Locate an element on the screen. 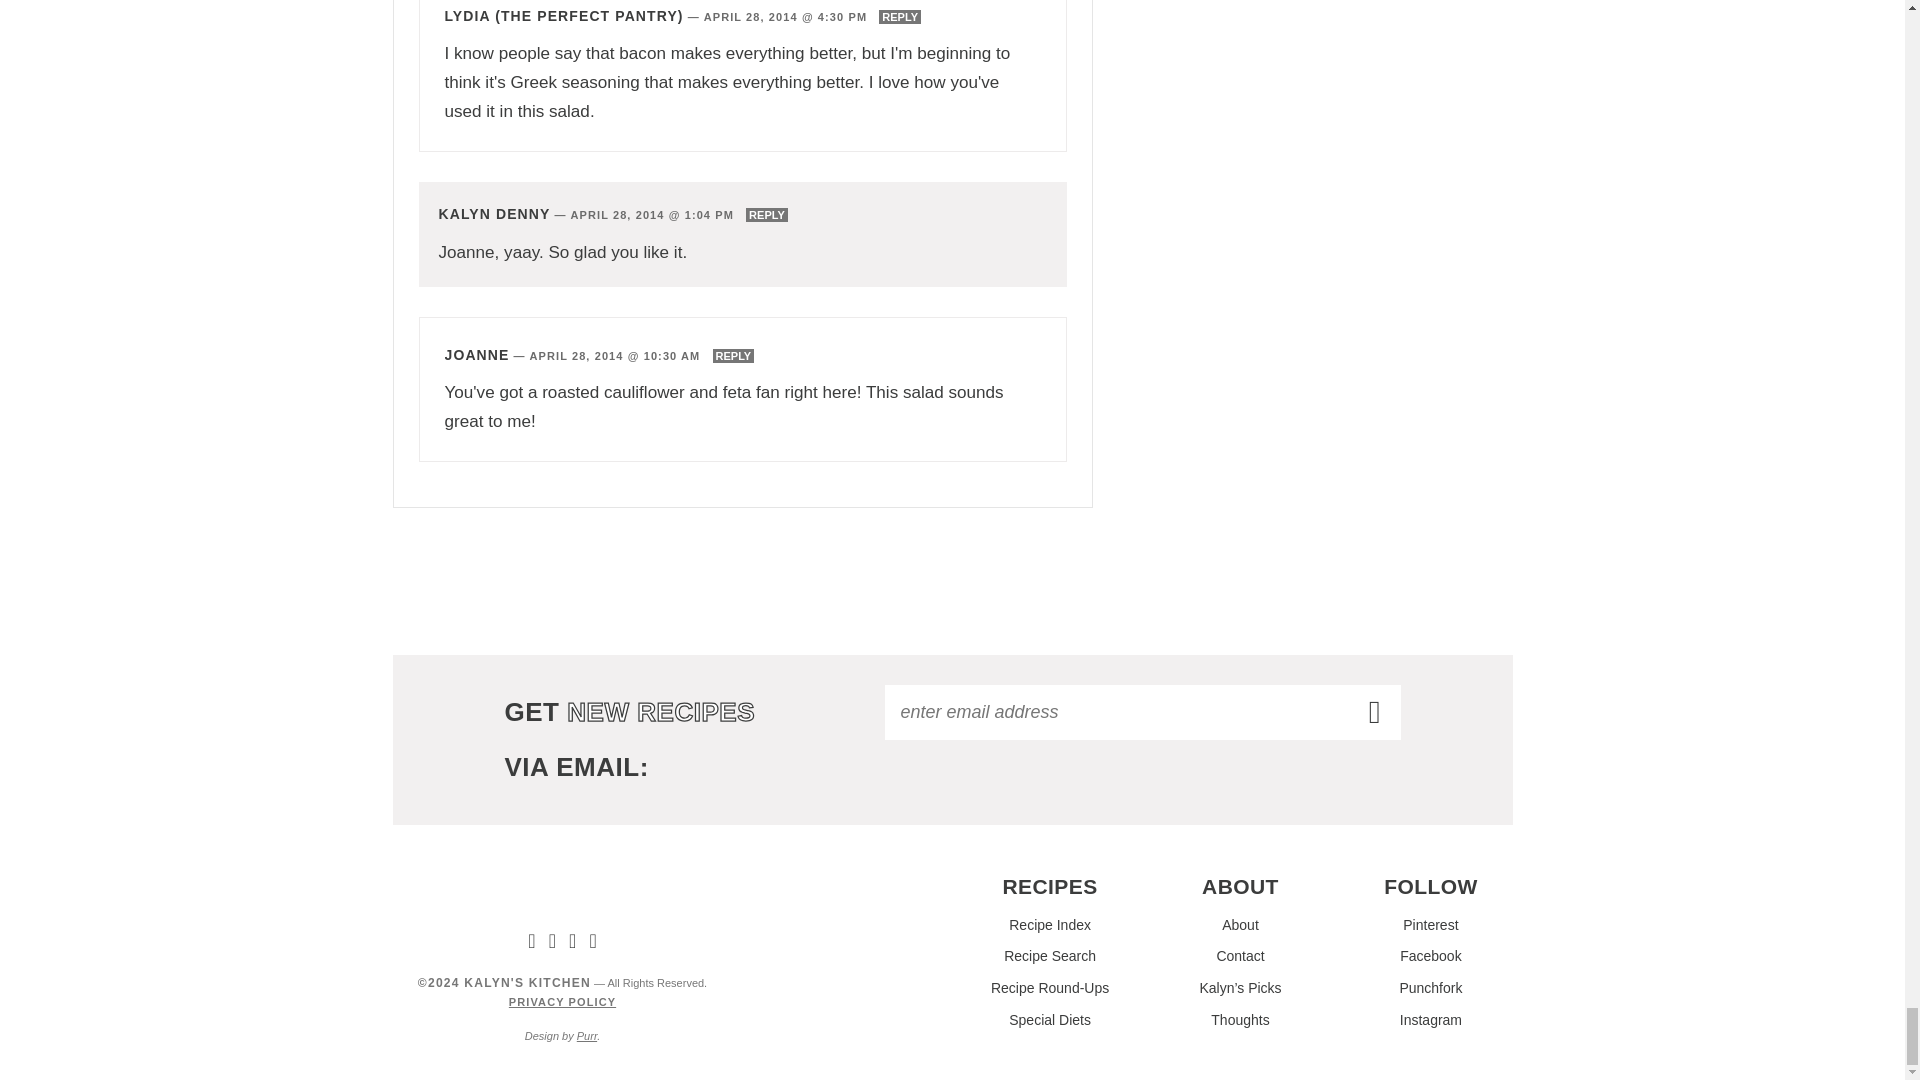  Kalyn's Kitchen is located at coordinates (562, 891).